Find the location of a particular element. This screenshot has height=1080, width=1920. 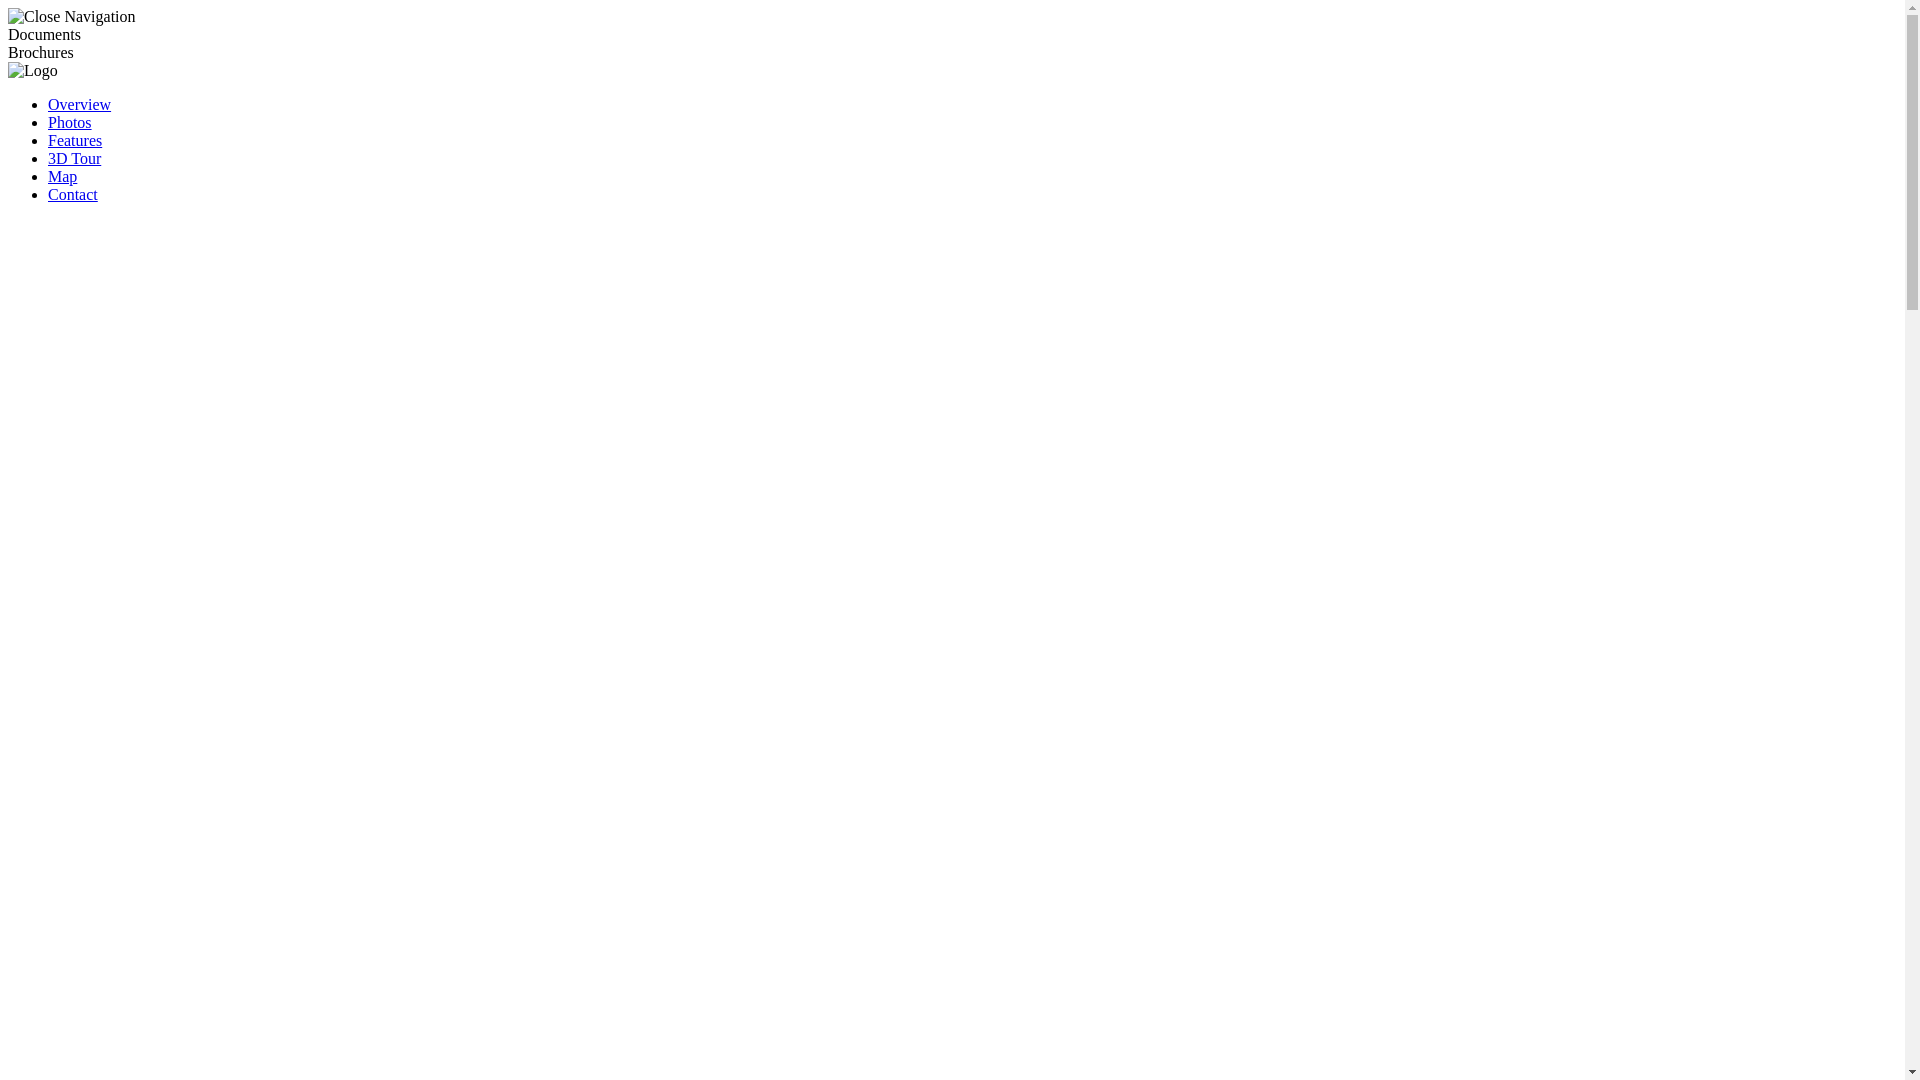

Features is located at coordinates (75, 140).